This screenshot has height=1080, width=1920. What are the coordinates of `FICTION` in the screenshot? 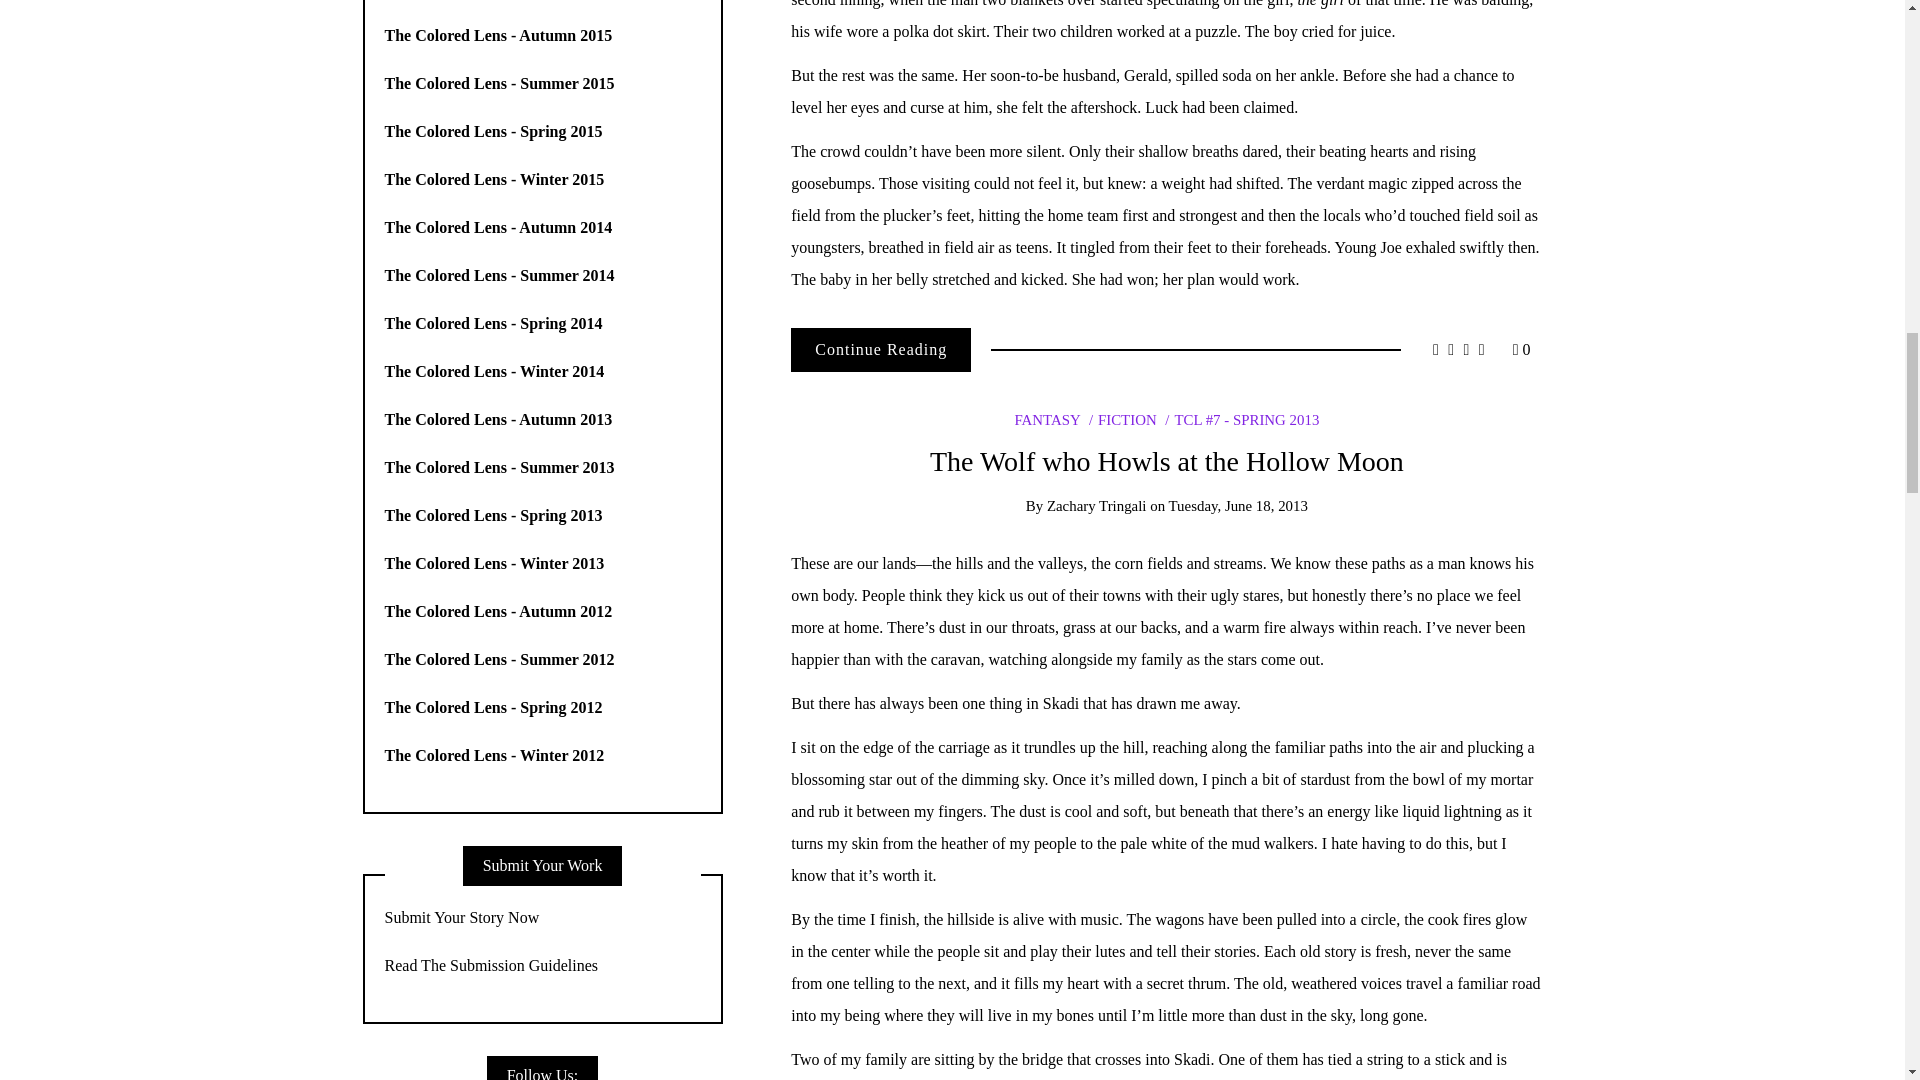 It's located at (1122, 419).